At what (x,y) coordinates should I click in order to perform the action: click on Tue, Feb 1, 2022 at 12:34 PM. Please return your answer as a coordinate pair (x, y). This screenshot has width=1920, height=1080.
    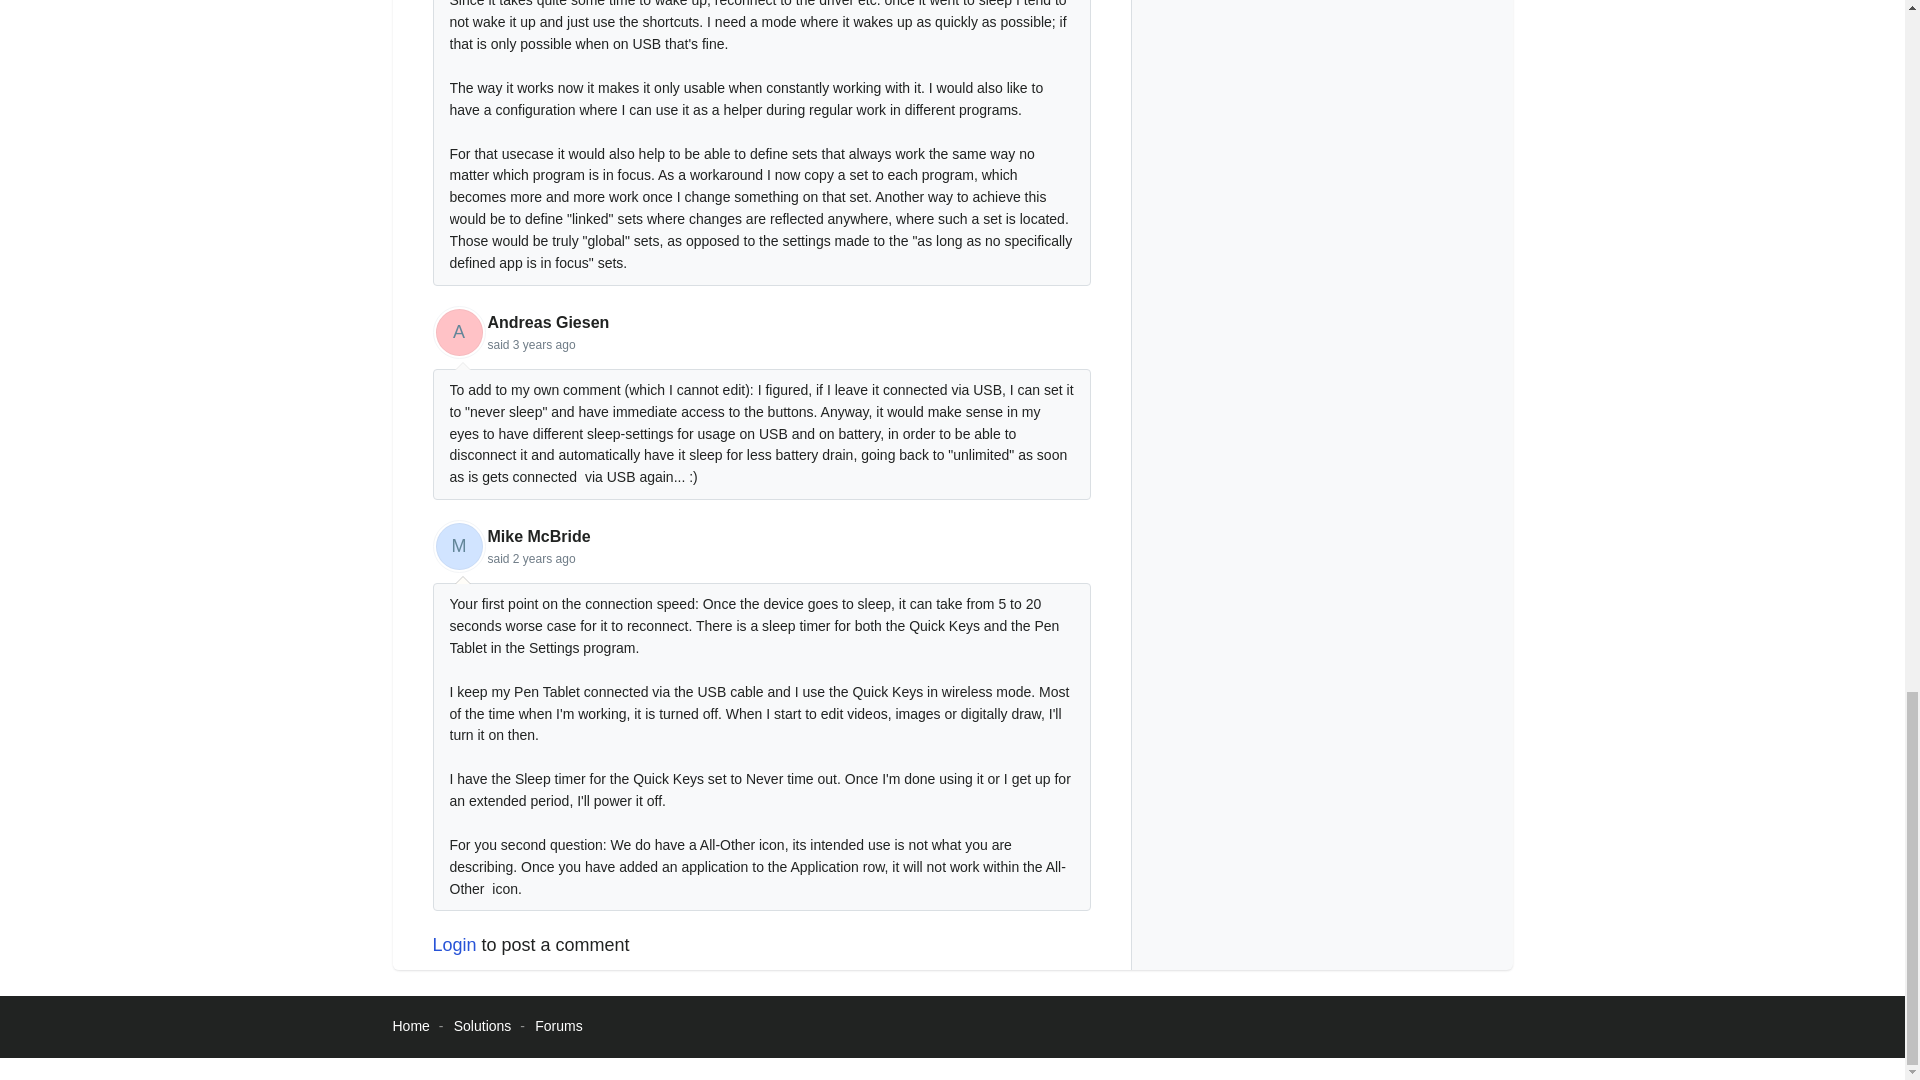
    Looking at the image, I should click on (544, 558).